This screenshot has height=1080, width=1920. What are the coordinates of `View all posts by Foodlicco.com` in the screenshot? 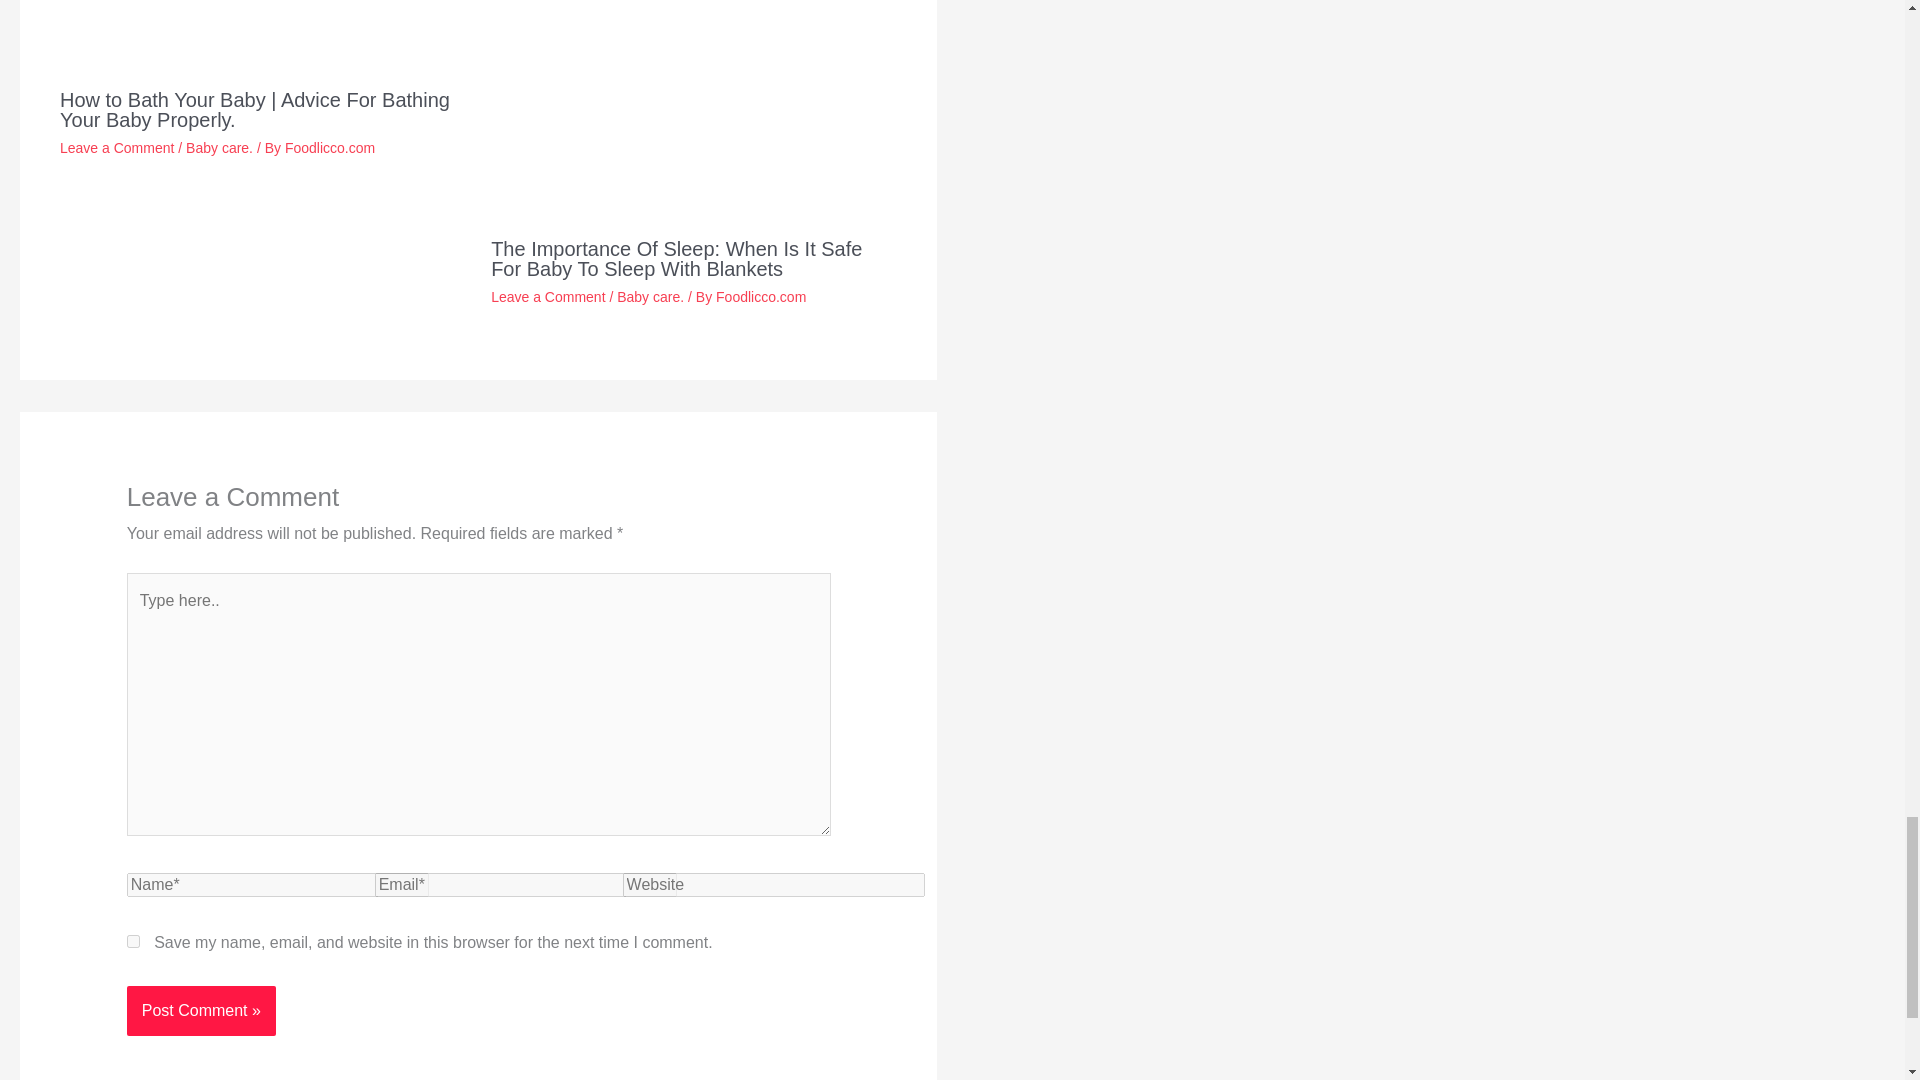 It's located at (761, 296).